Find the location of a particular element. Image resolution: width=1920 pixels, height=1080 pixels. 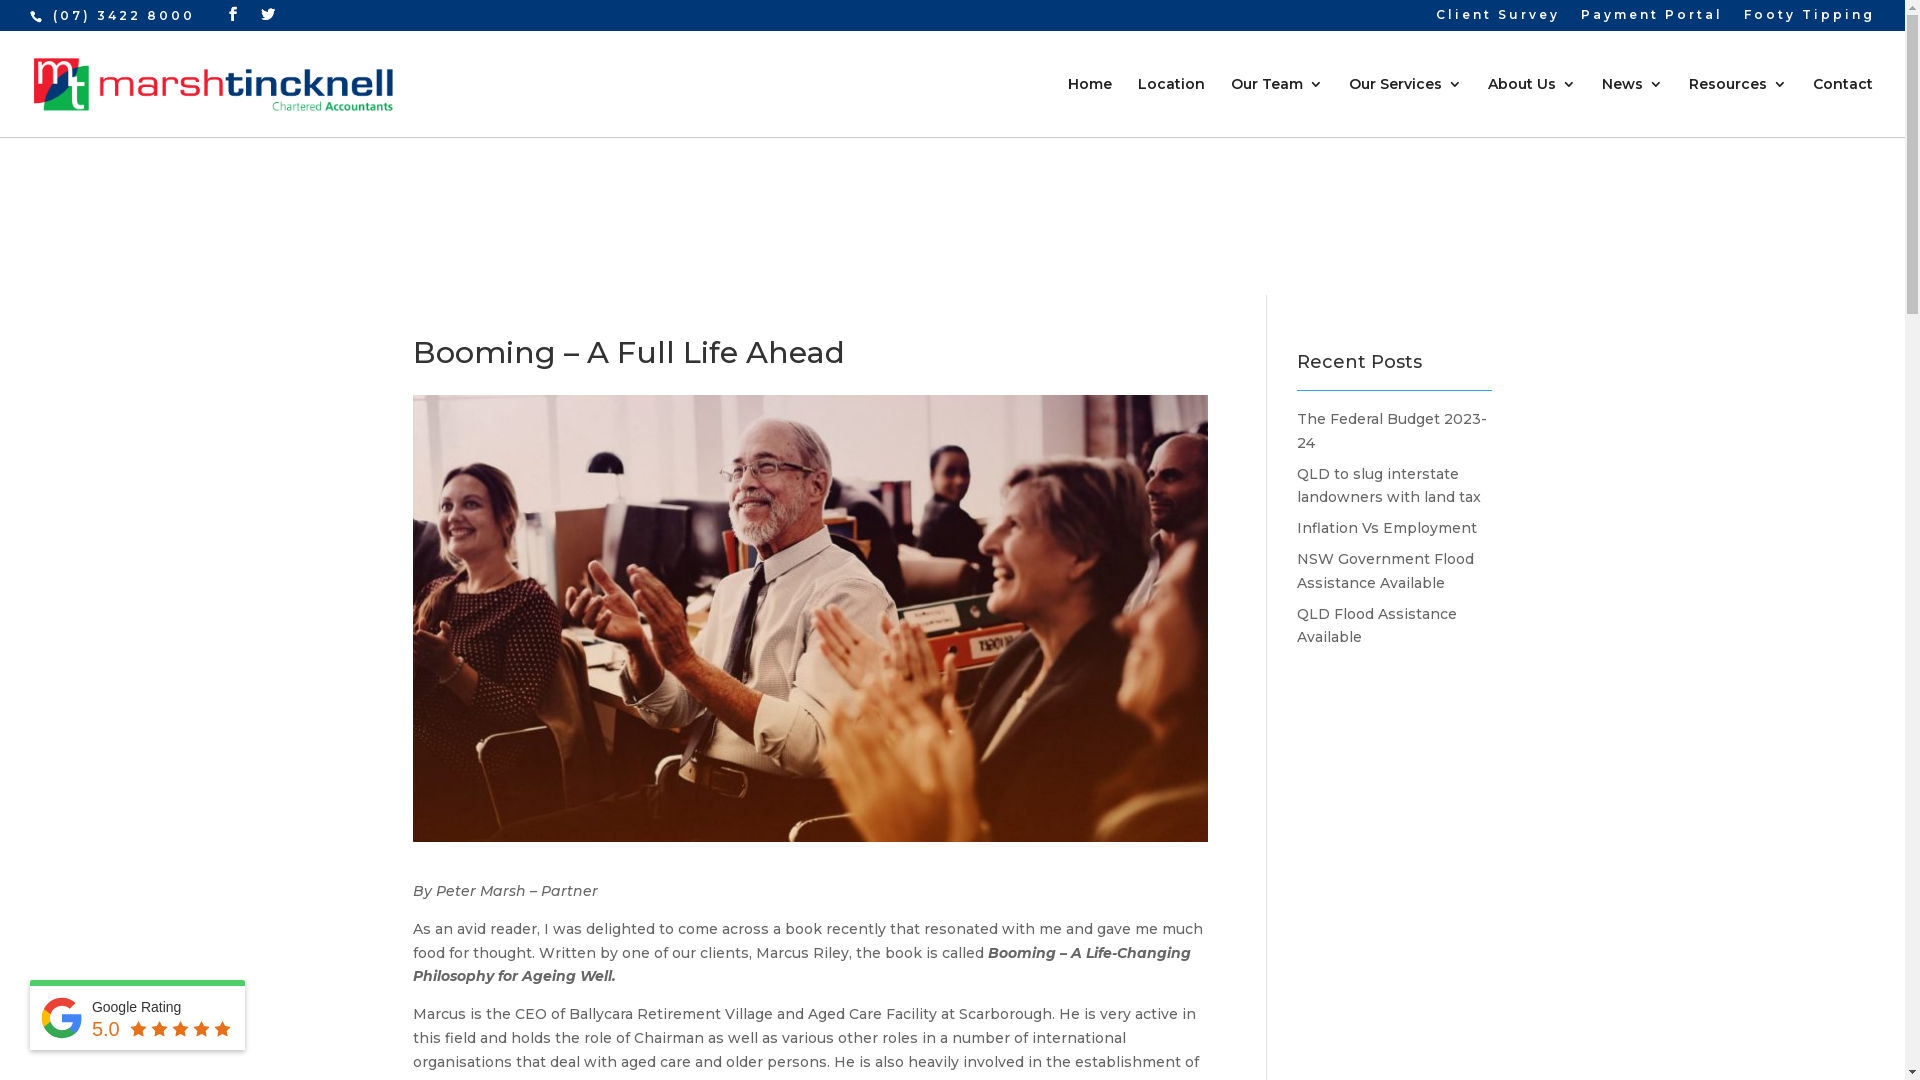

Our Team is located at coordinates (1277, 107).